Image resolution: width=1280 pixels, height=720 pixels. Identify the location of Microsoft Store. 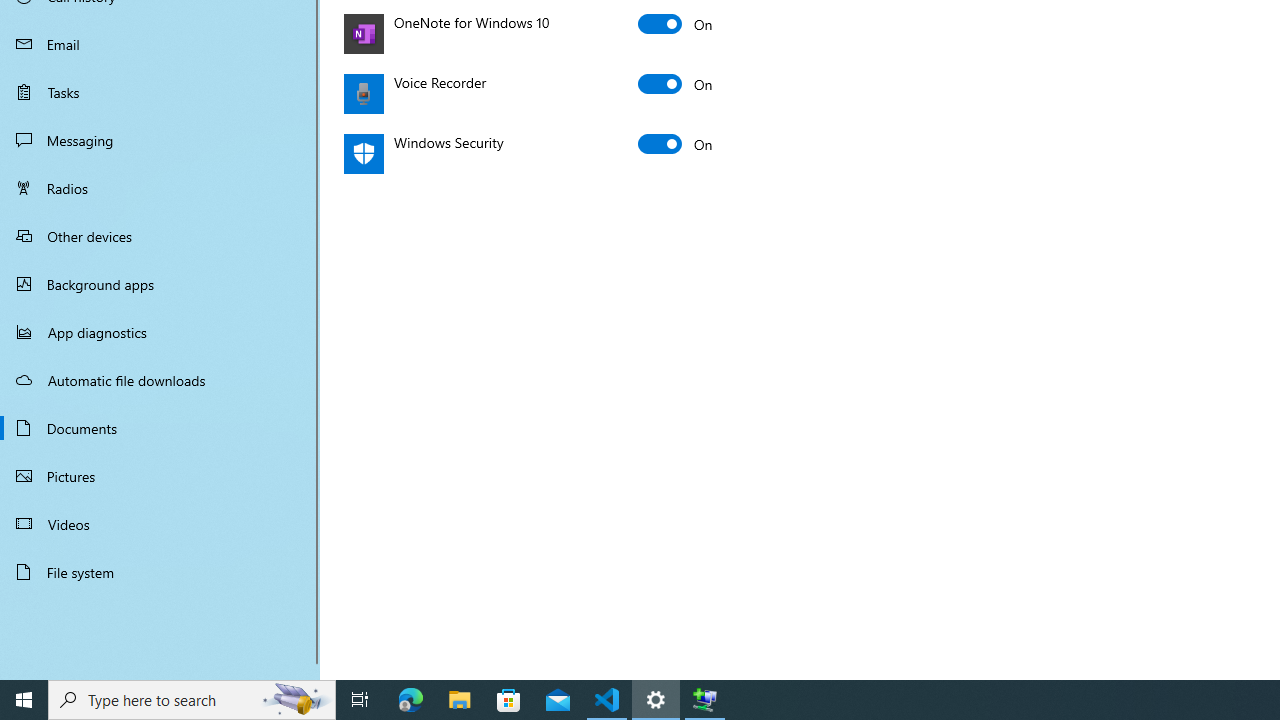
(509, 700).